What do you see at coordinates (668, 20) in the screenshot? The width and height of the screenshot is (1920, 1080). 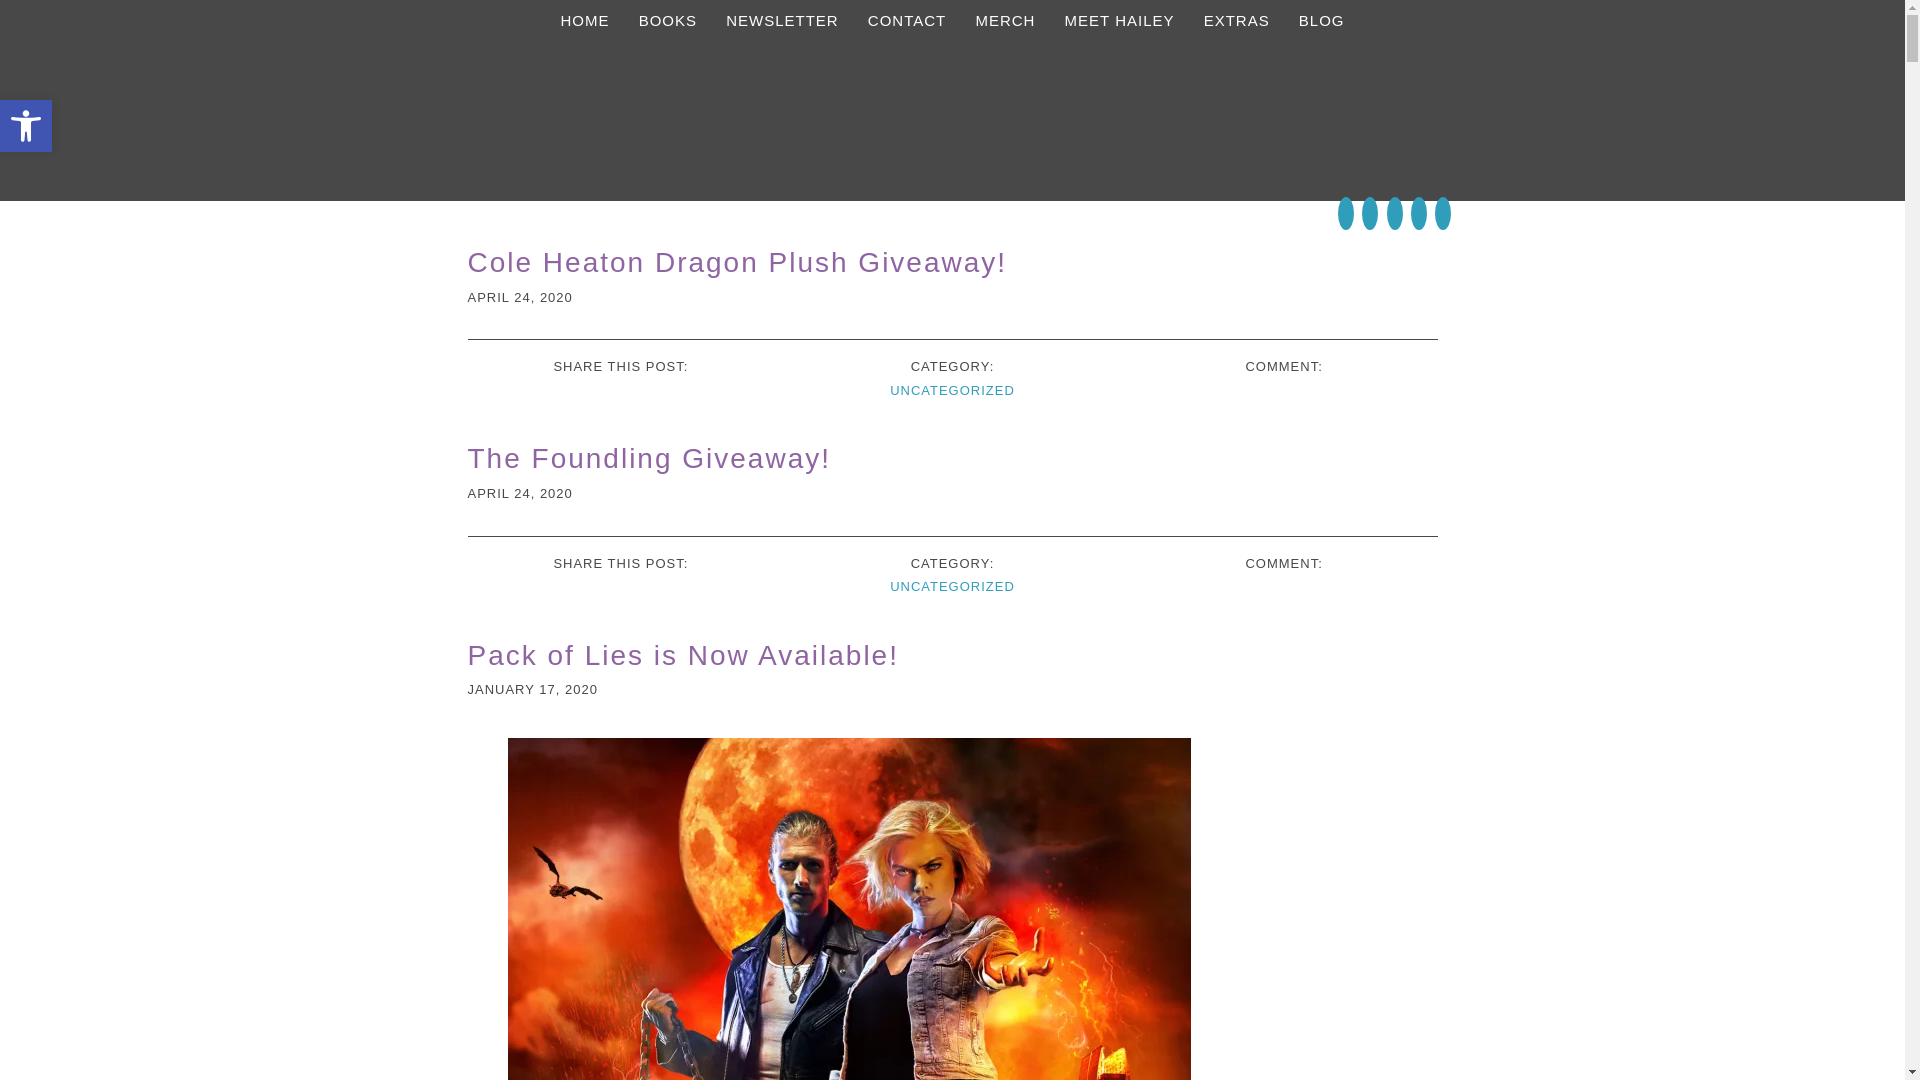 I see `BOOKS` at bounding box center [668, 20].